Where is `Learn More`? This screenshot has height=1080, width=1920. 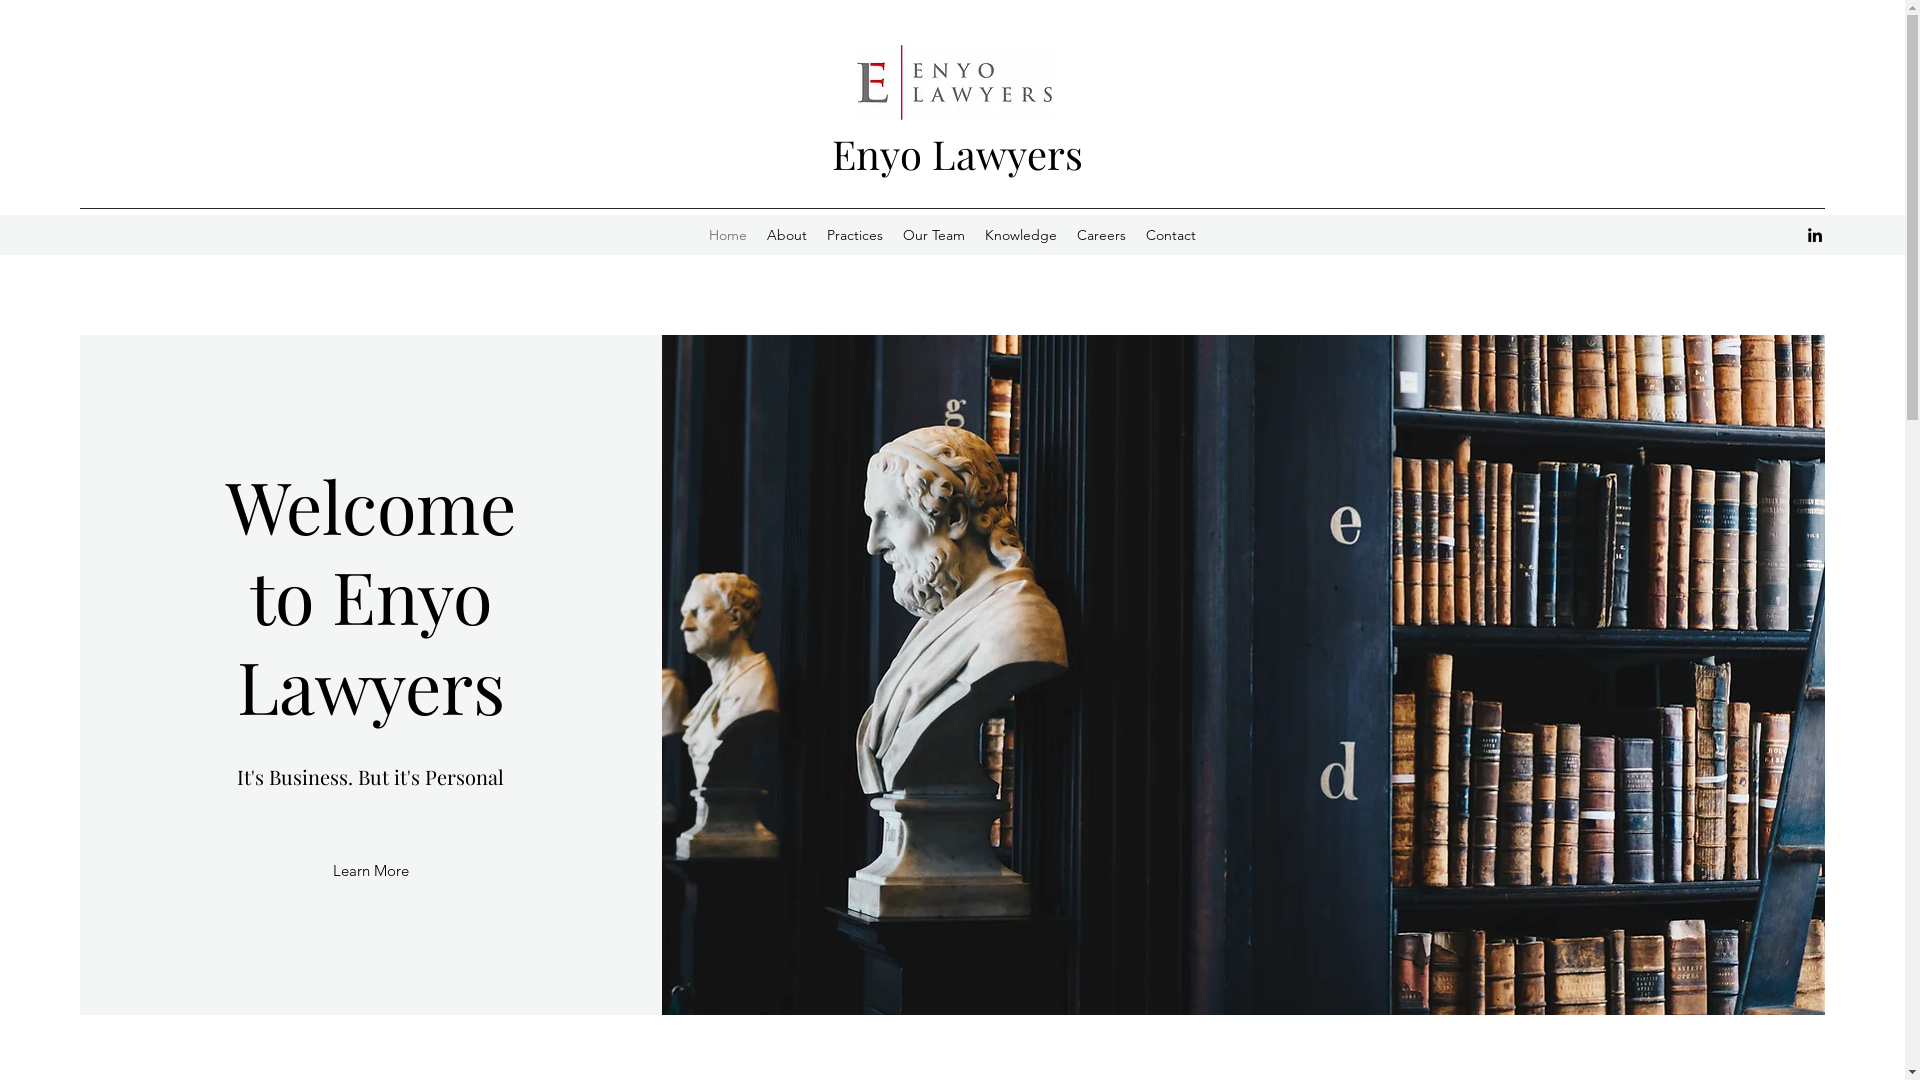 Learn More is located at coordinates (371, 871).